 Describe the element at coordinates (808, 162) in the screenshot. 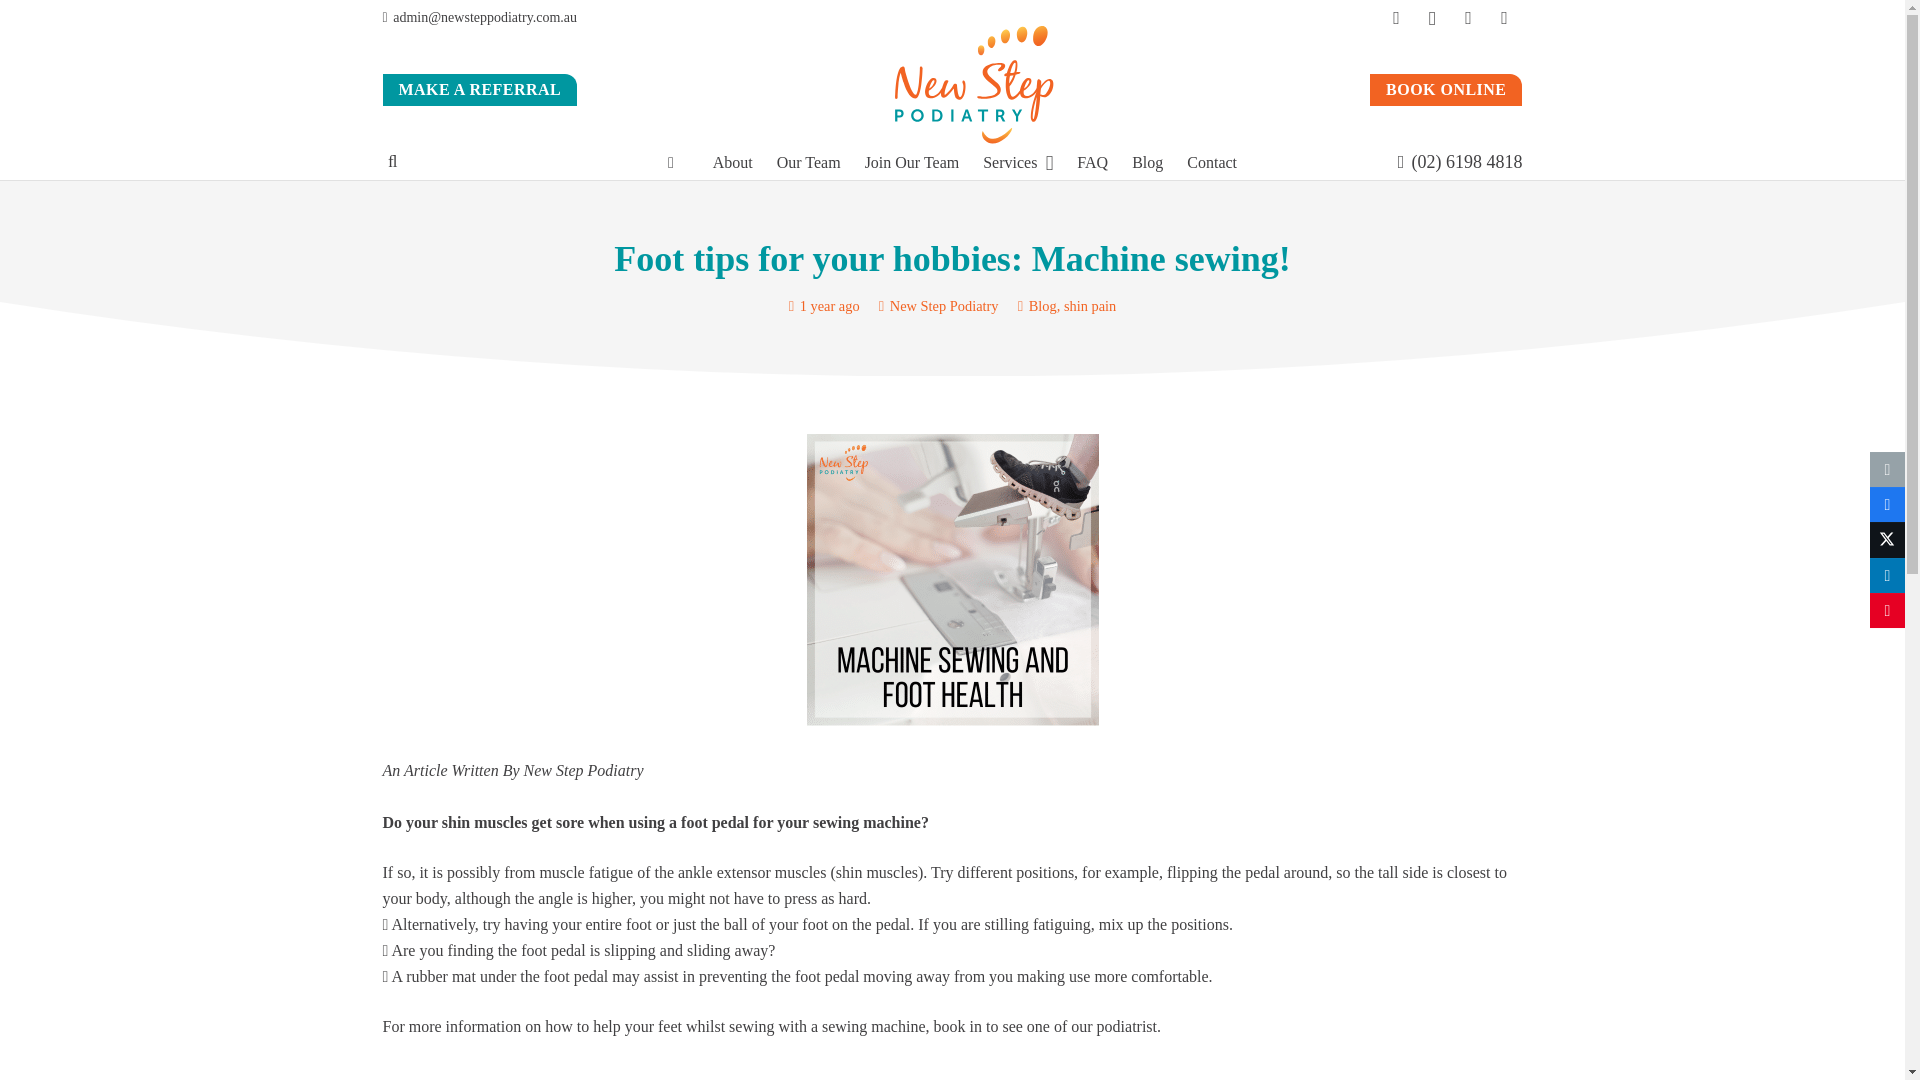

I see `Our Team` at that location.